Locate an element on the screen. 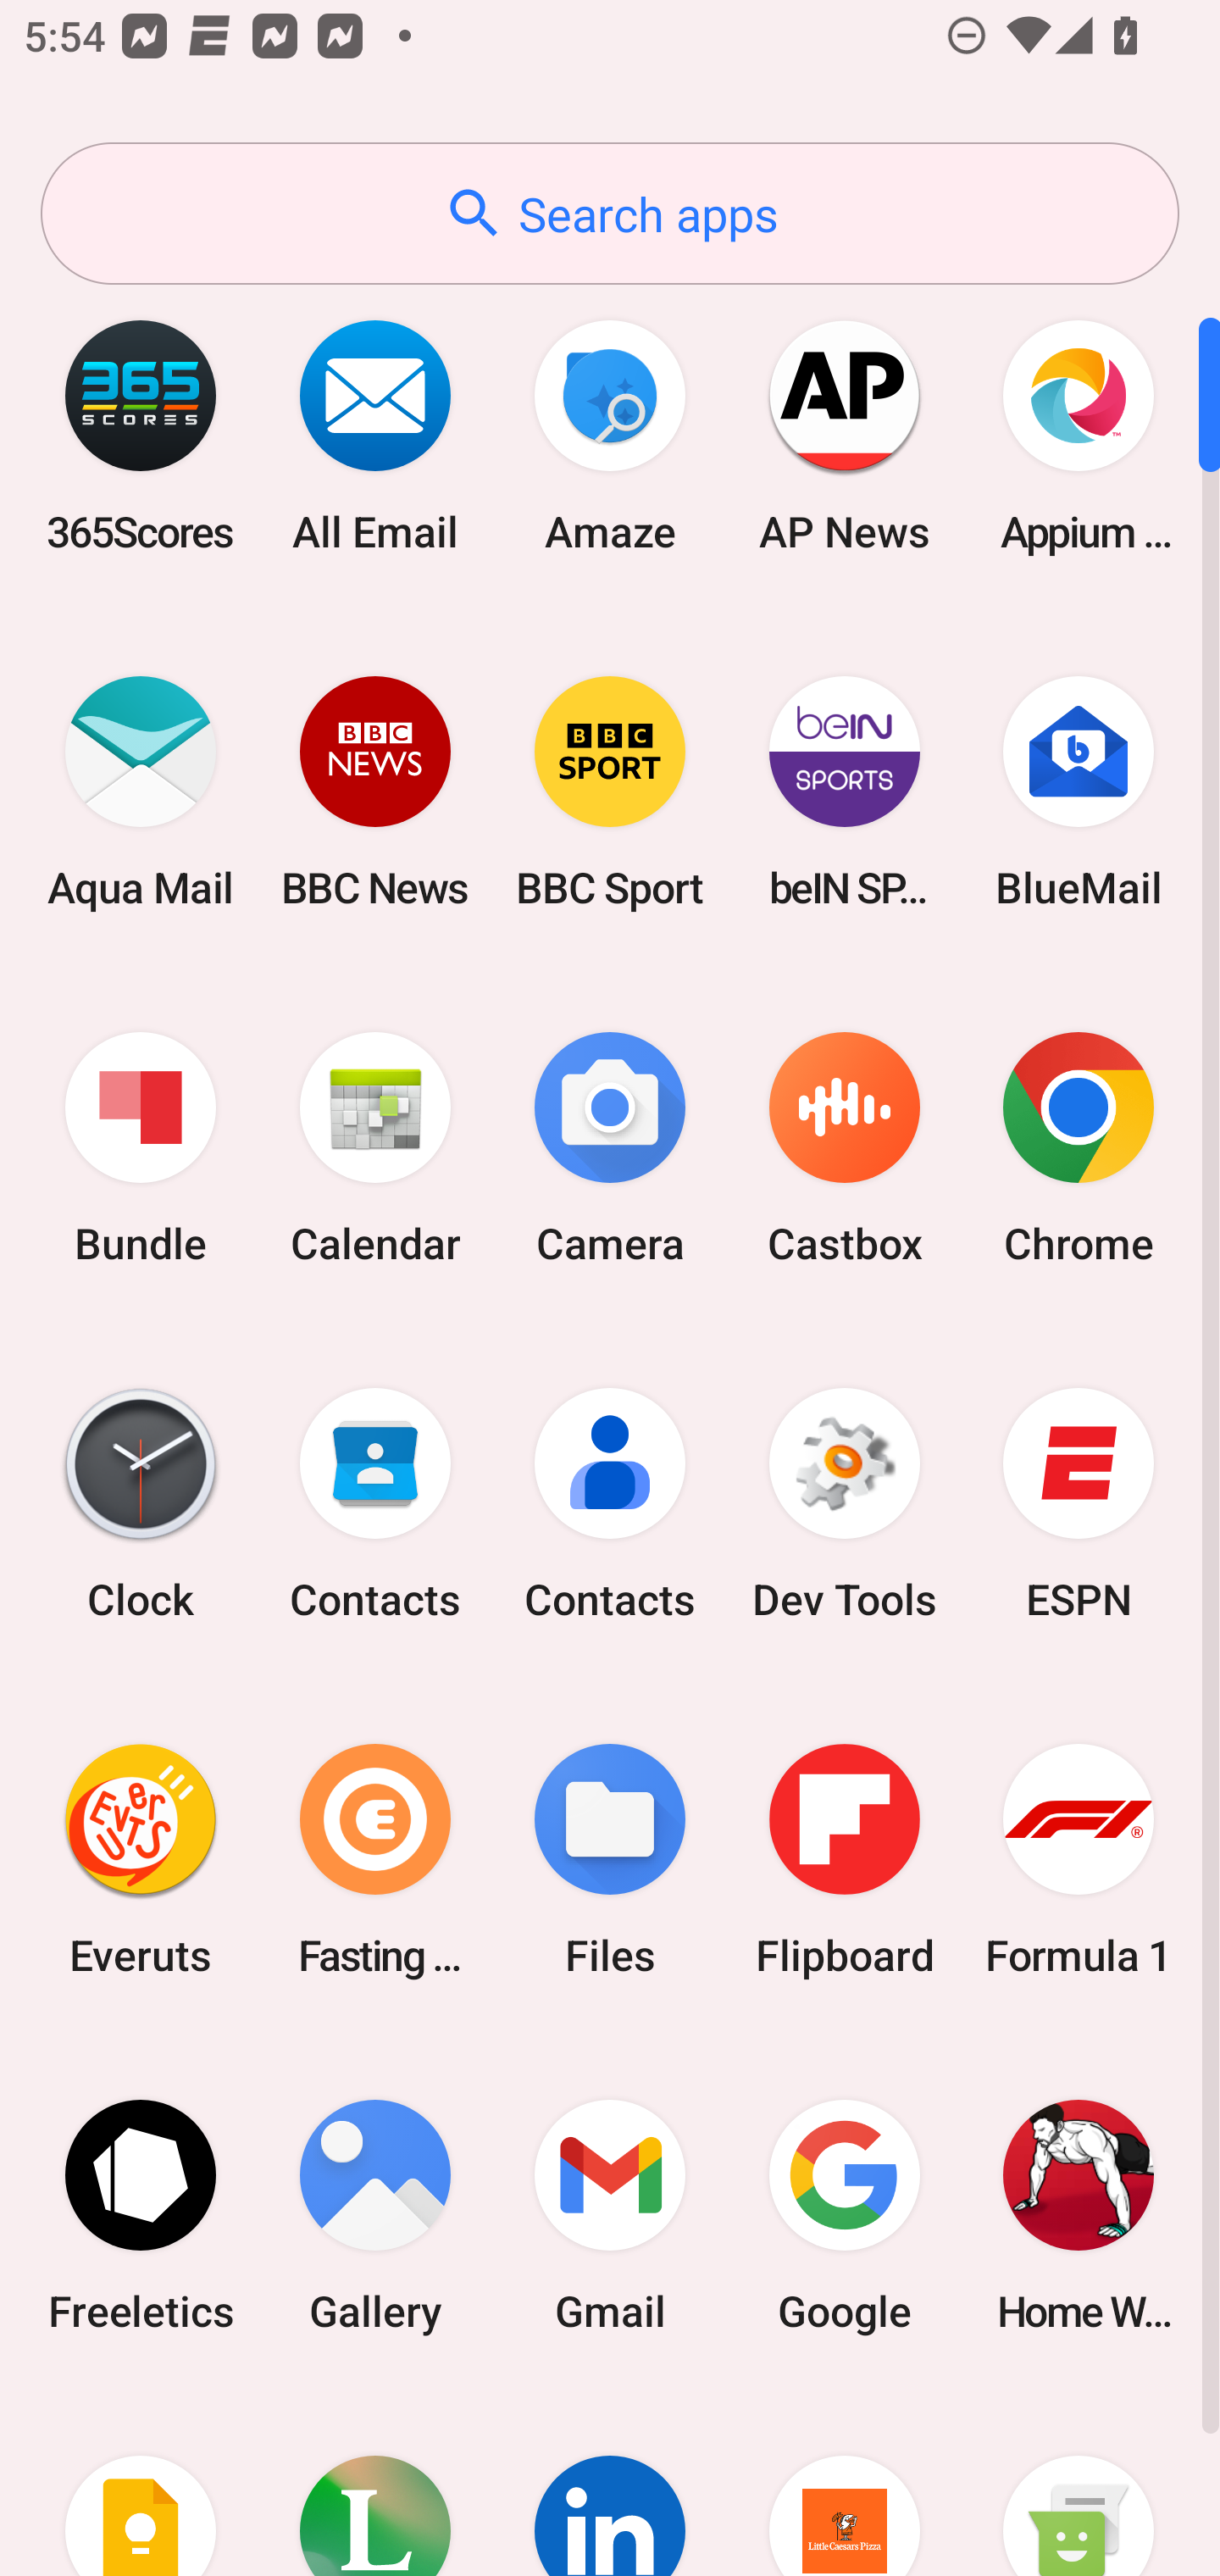 Image resolution: width=1220 pixels, height=2576 pixels.   Search apps is located at coordinates (610, 214).